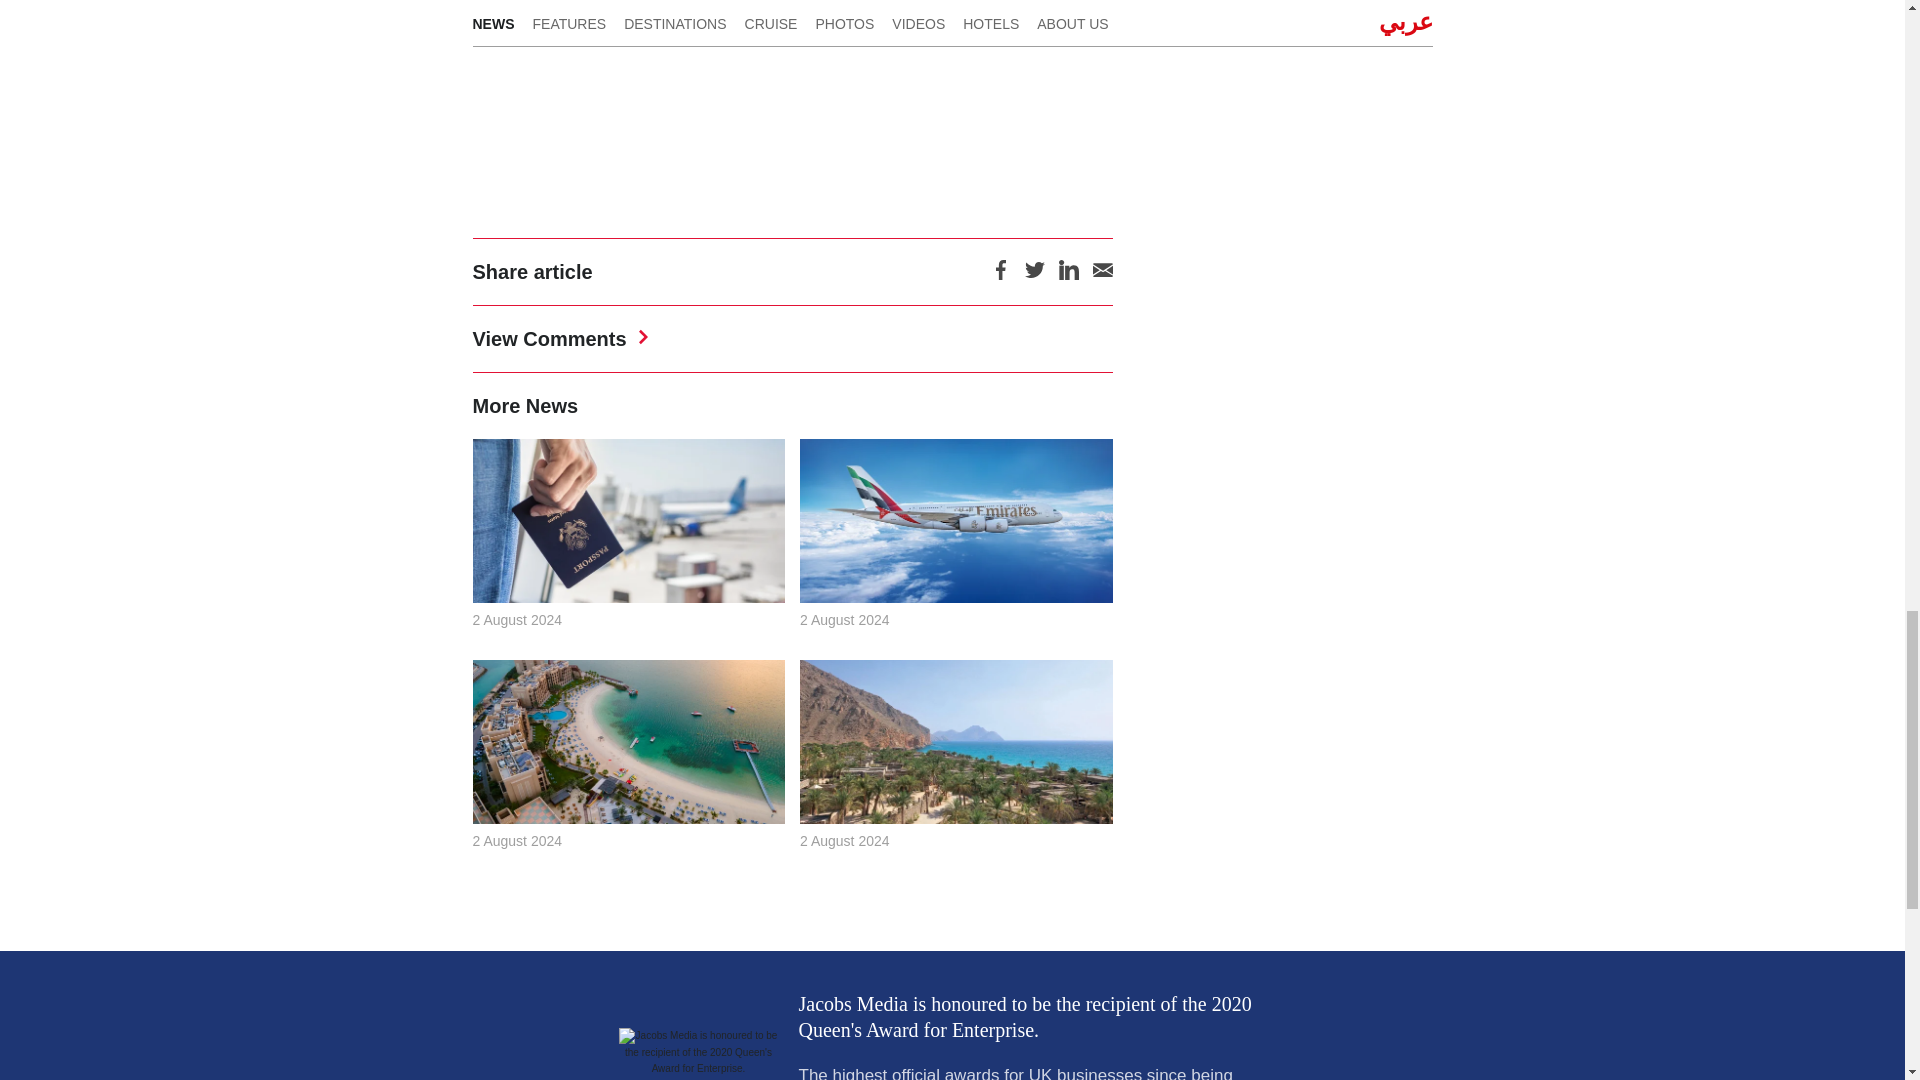  What do you see at coordinates (1034, 276) in the screenshot?
I see `Share on Twitter` at bounding box center [1034, 276].